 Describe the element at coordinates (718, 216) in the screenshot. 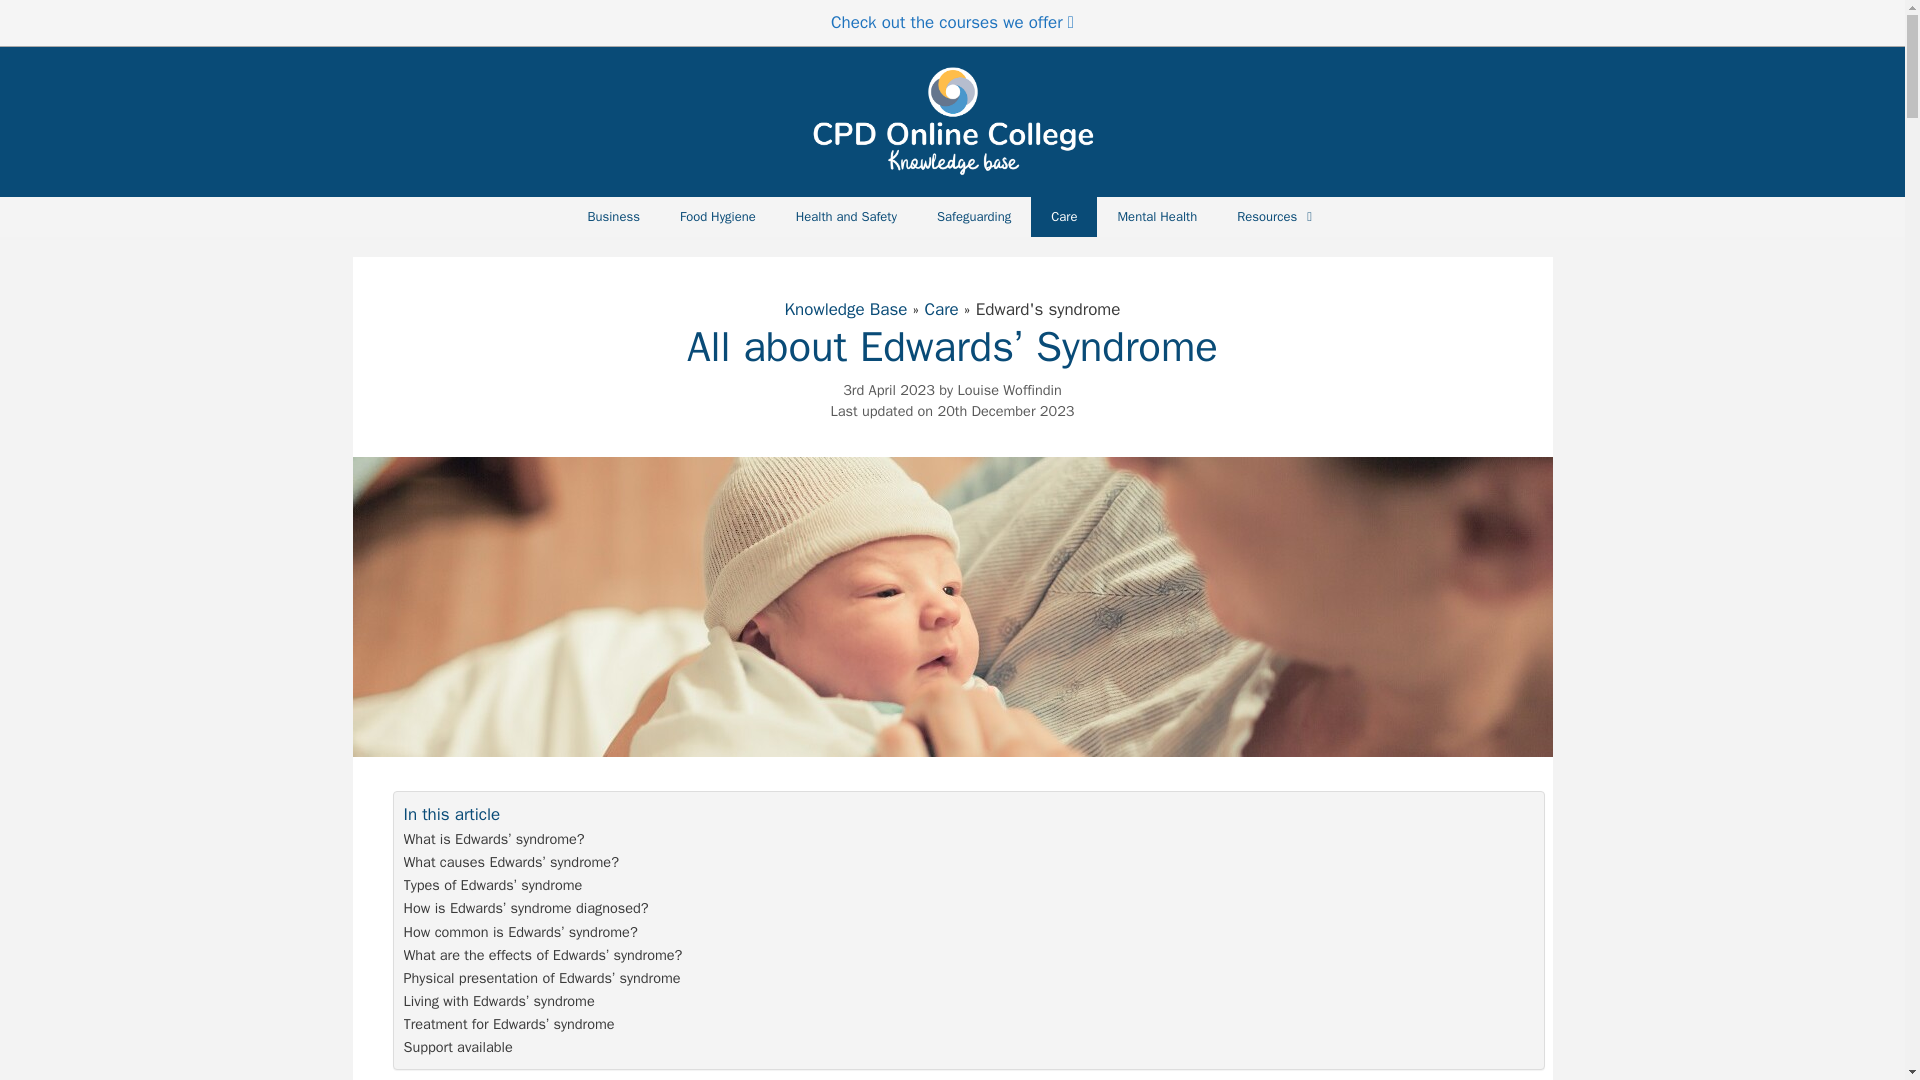

I see `Food Hygiene` at that location.